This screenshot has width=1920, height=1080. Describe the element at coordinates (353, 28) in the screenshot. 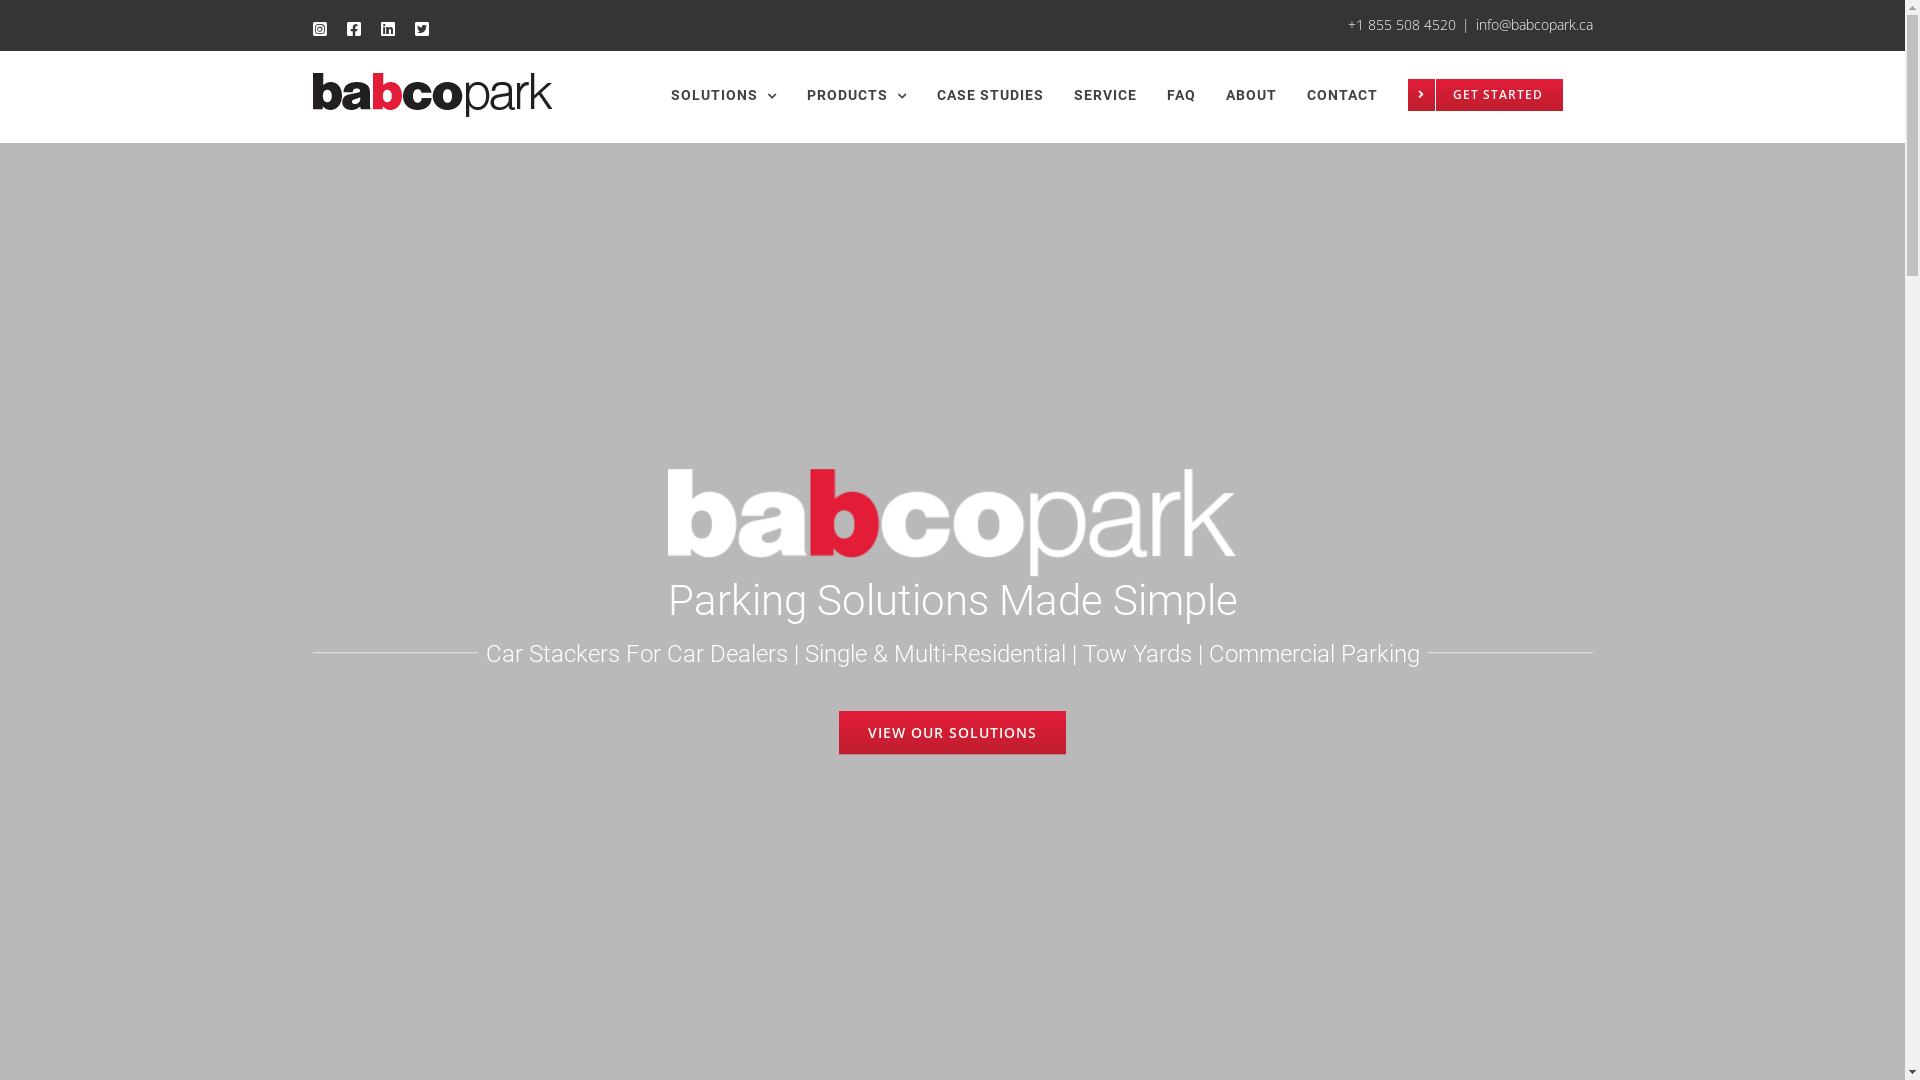

I see `Facebook` at that location.